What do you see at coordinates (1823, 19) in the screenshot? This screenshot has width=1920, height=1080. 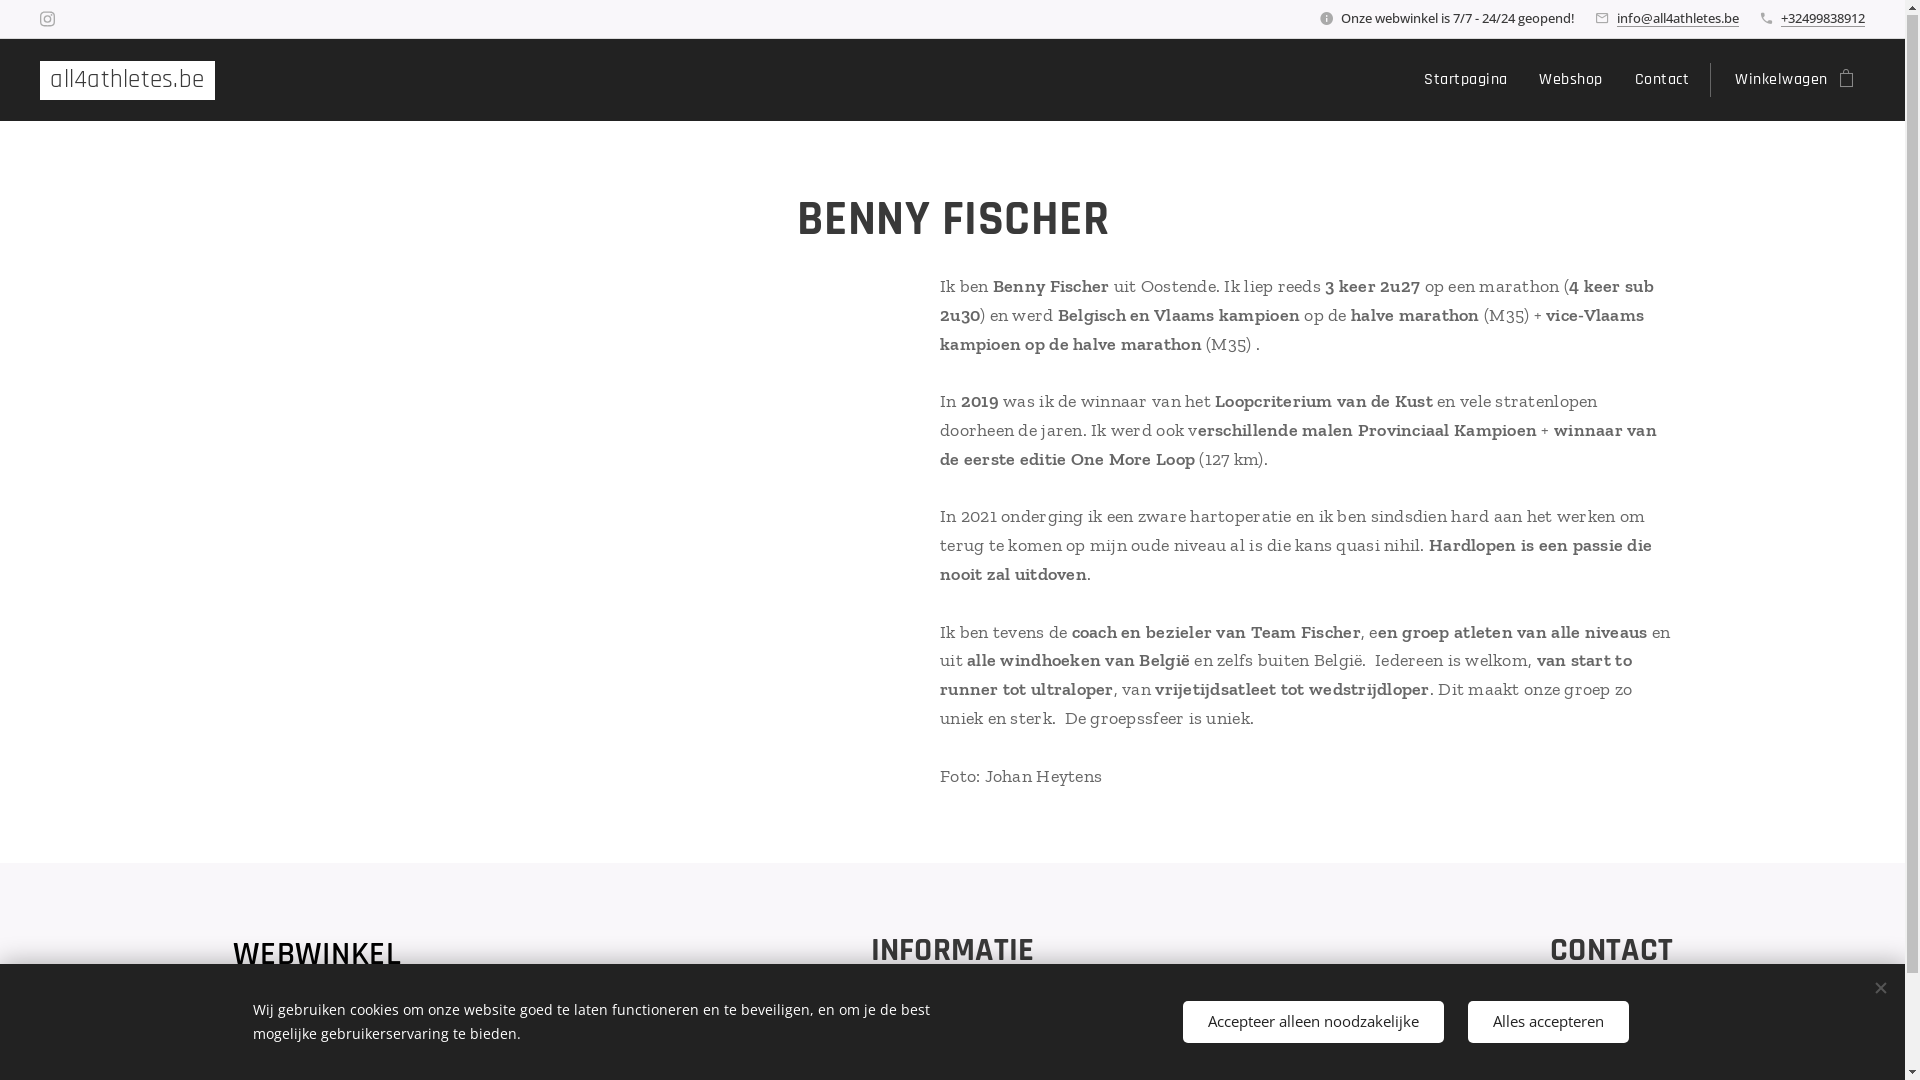 I see `+32499838912` at bounding box center [1823, 19].